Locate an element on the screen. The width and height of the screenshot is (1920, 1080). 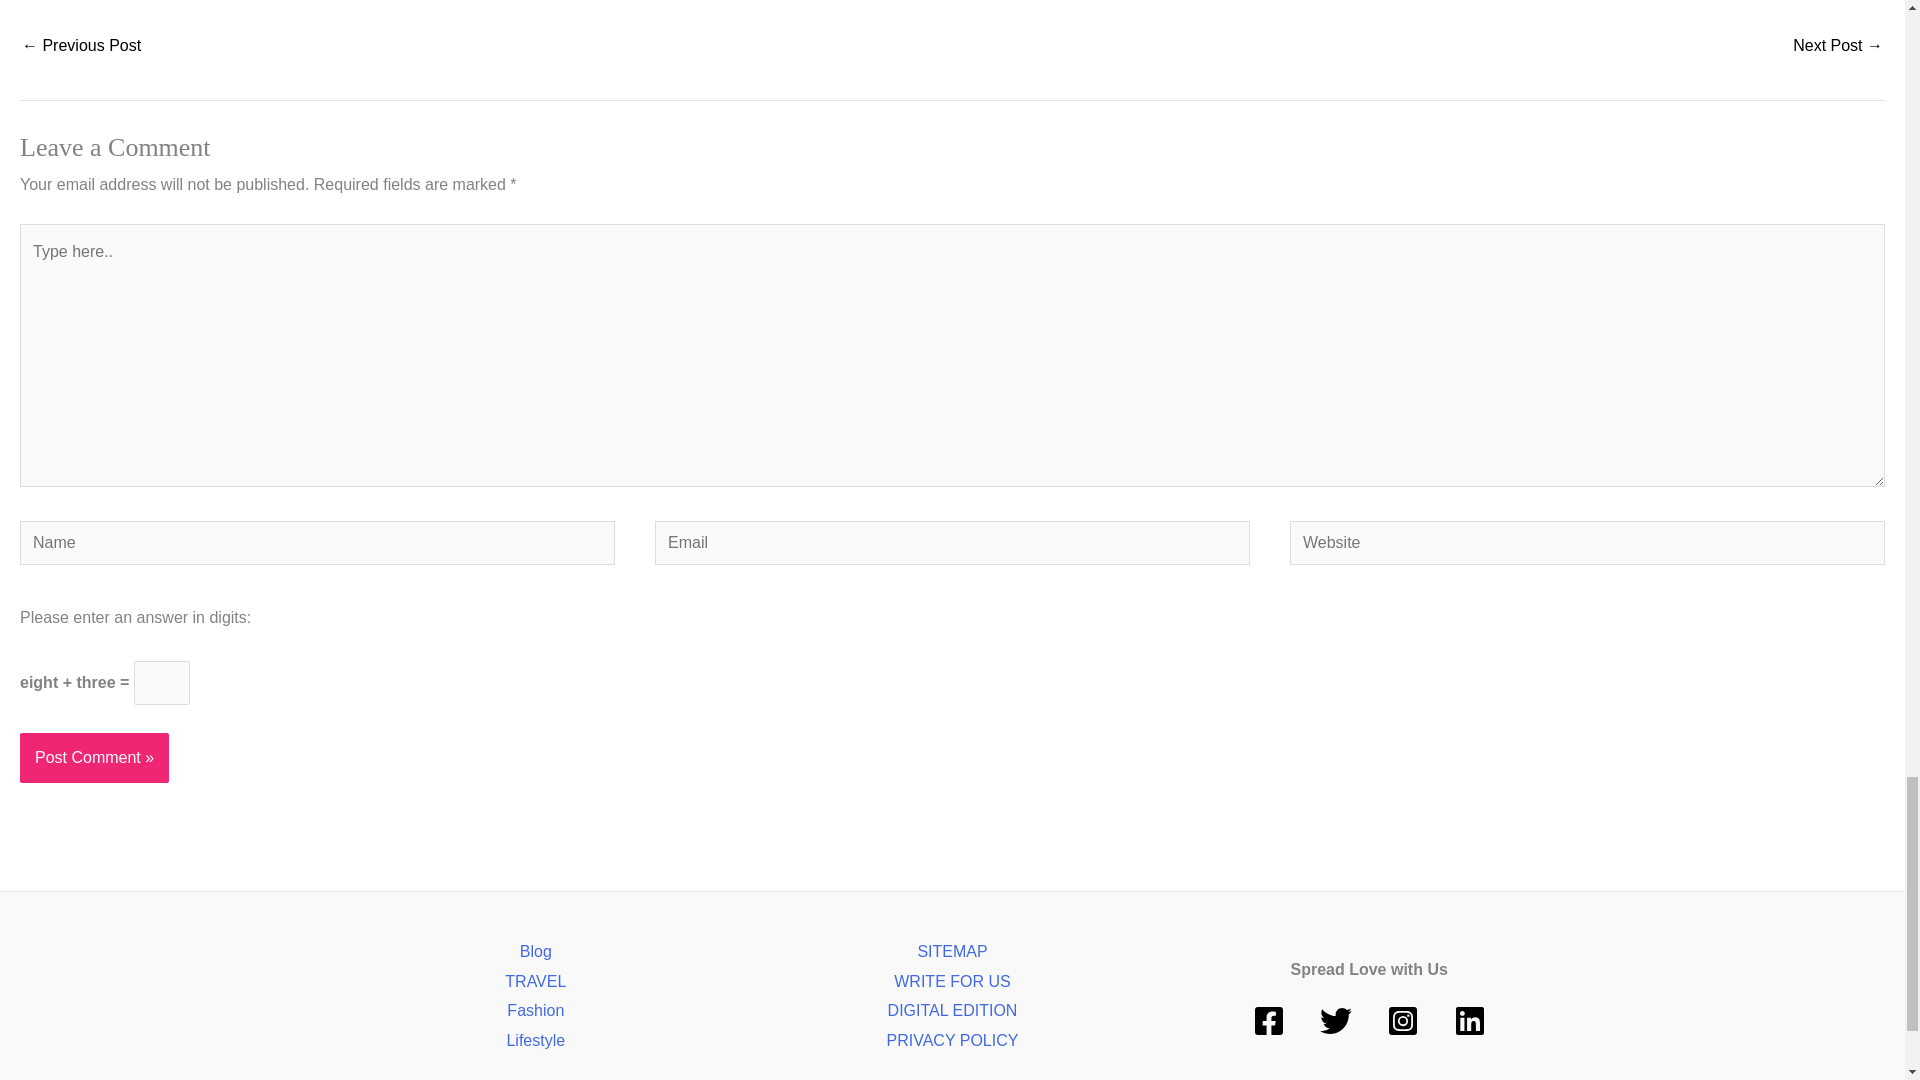
Deepika Padukone Slams Swara Bhaskar Open Letter is located at coordinates (80, 47).